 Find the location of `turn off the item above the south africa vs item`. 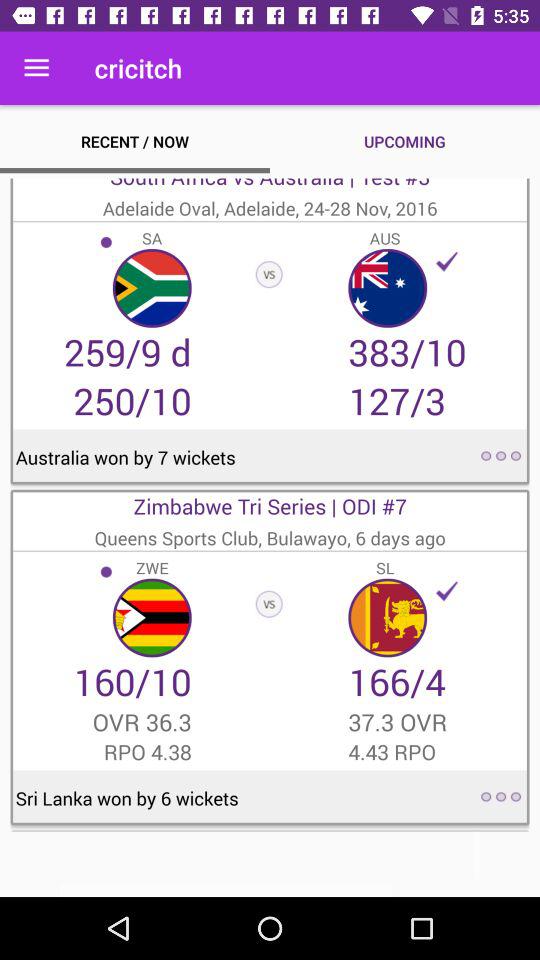

turn off the item above the south africa vs item is located at coordinates (36, 68).